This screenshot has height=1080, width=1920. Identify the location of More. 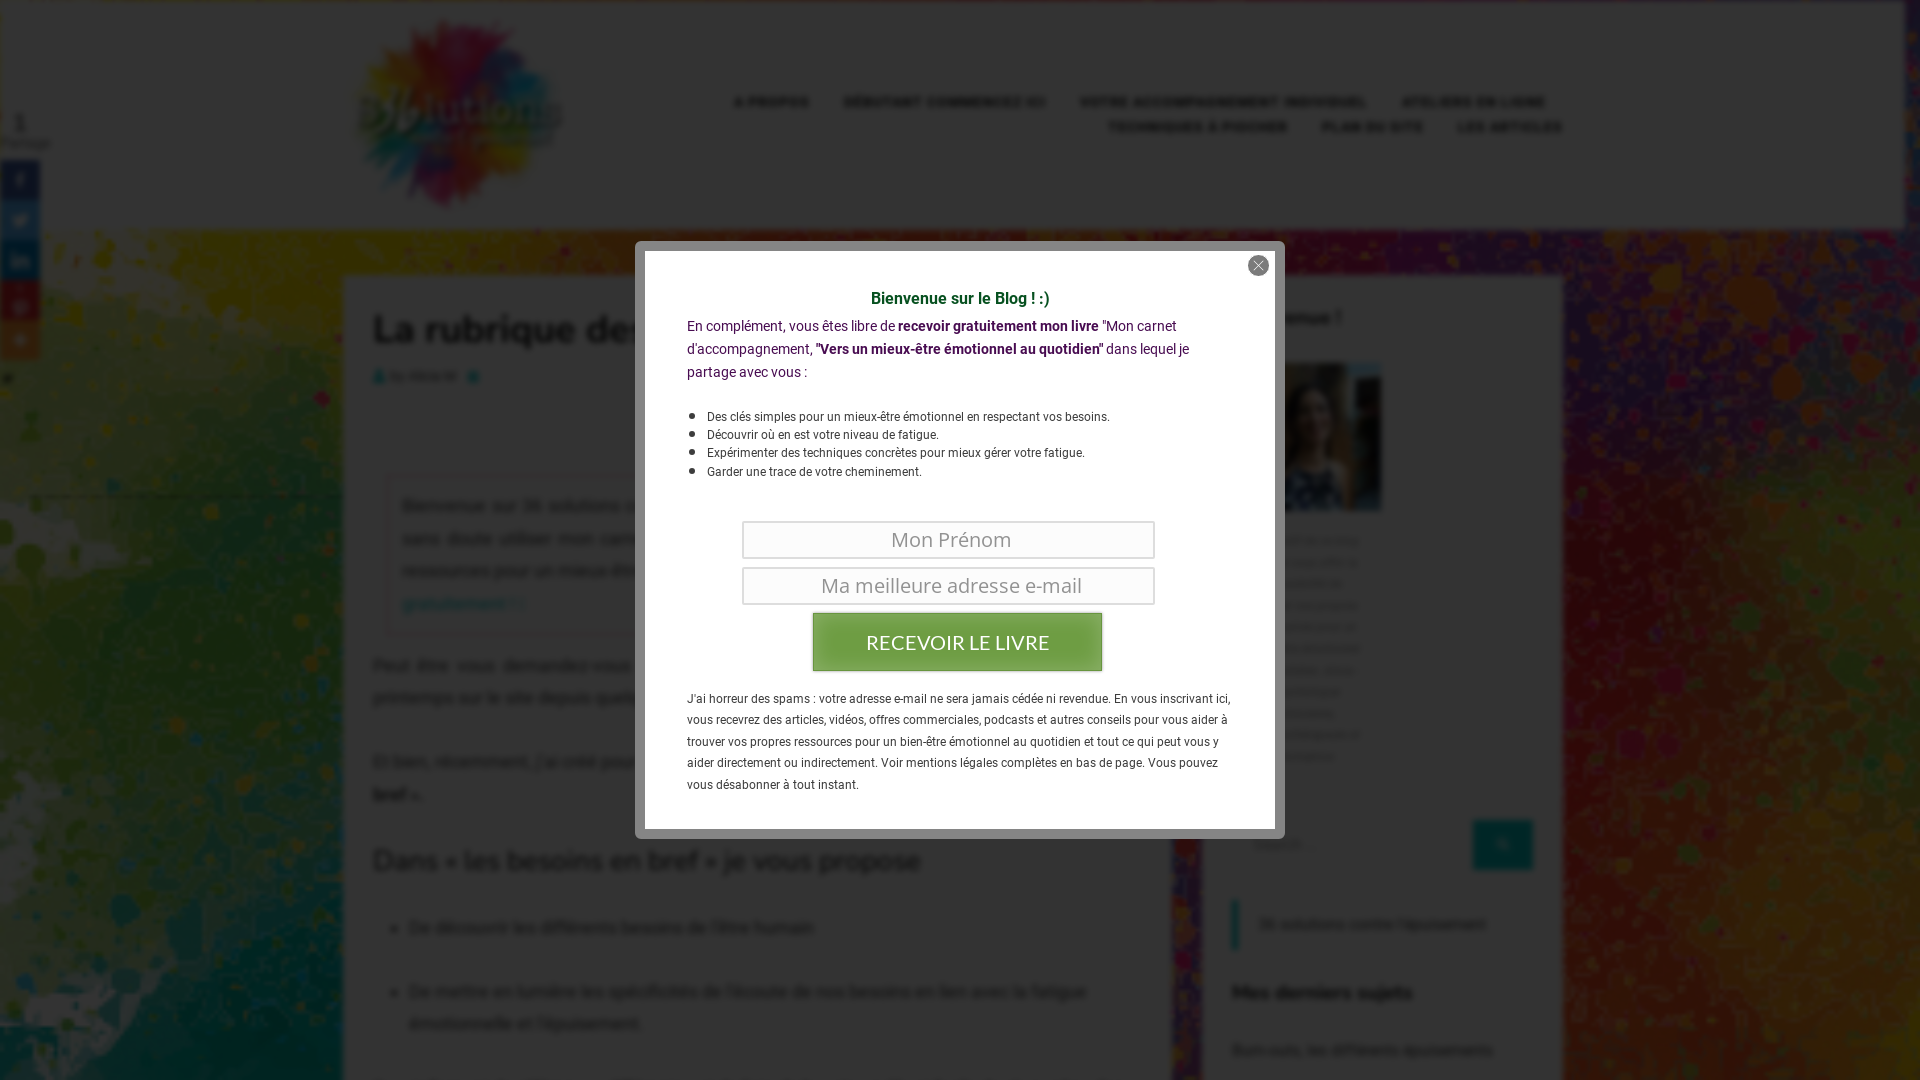
(20, 340).